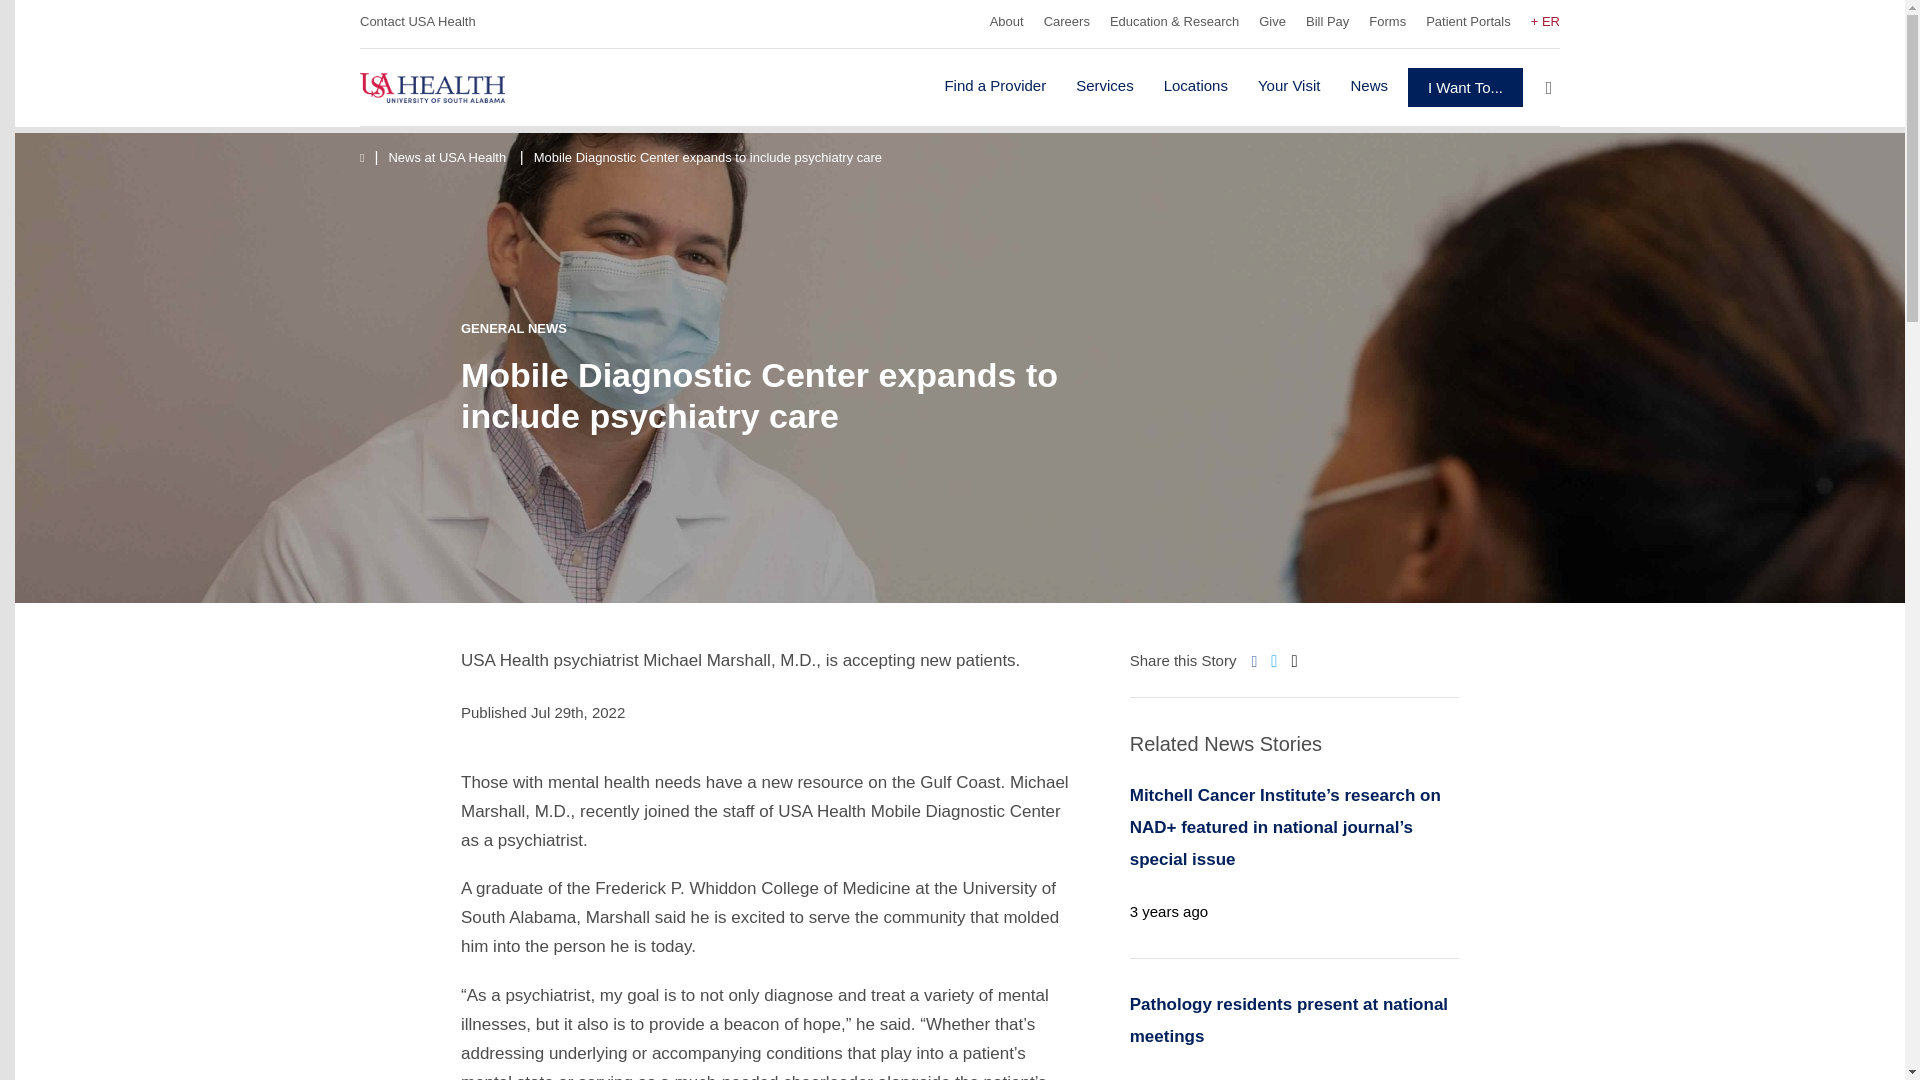 This screenshot has height=1080, width=1920. Describe the element at coordinates (1272, 22) in the screenshot. I see `Give` at that location.